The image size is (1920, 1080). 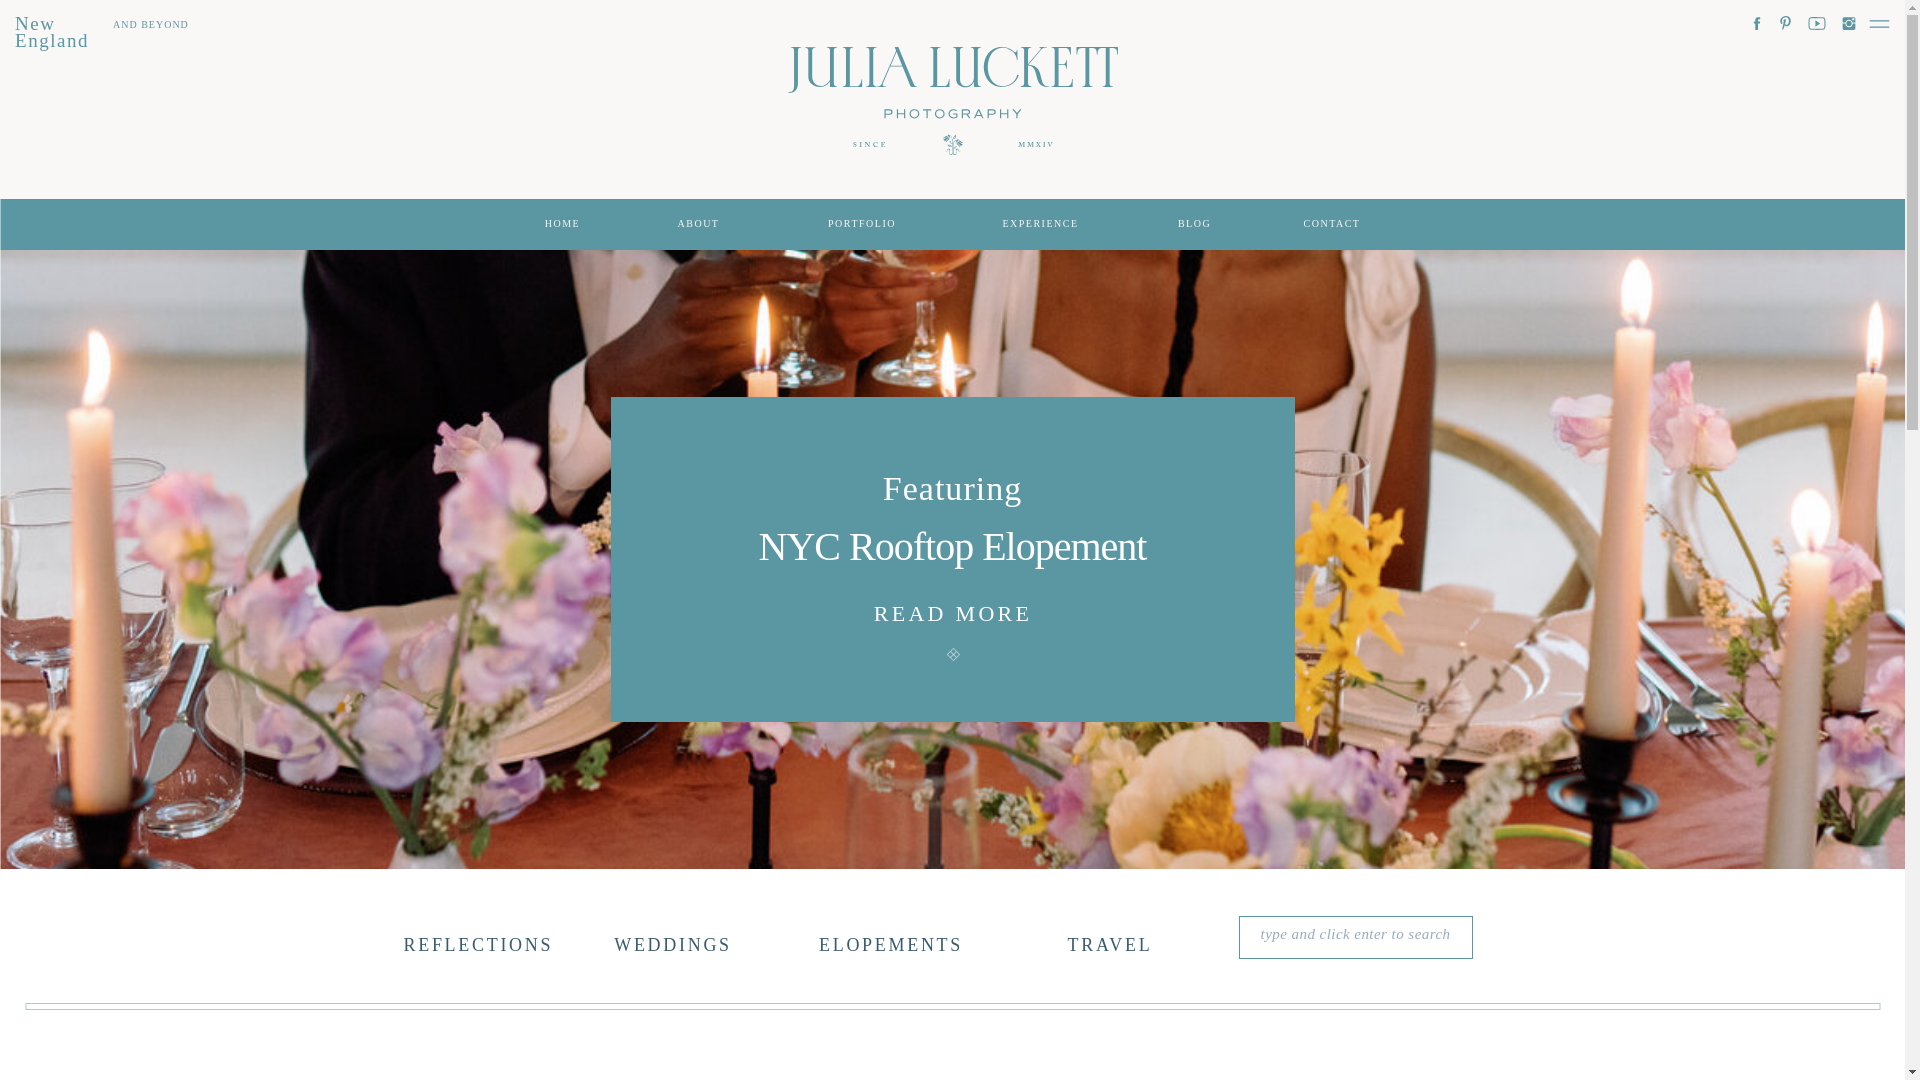 I want to click on PORTFOLIO, so click(x=862, y=224).